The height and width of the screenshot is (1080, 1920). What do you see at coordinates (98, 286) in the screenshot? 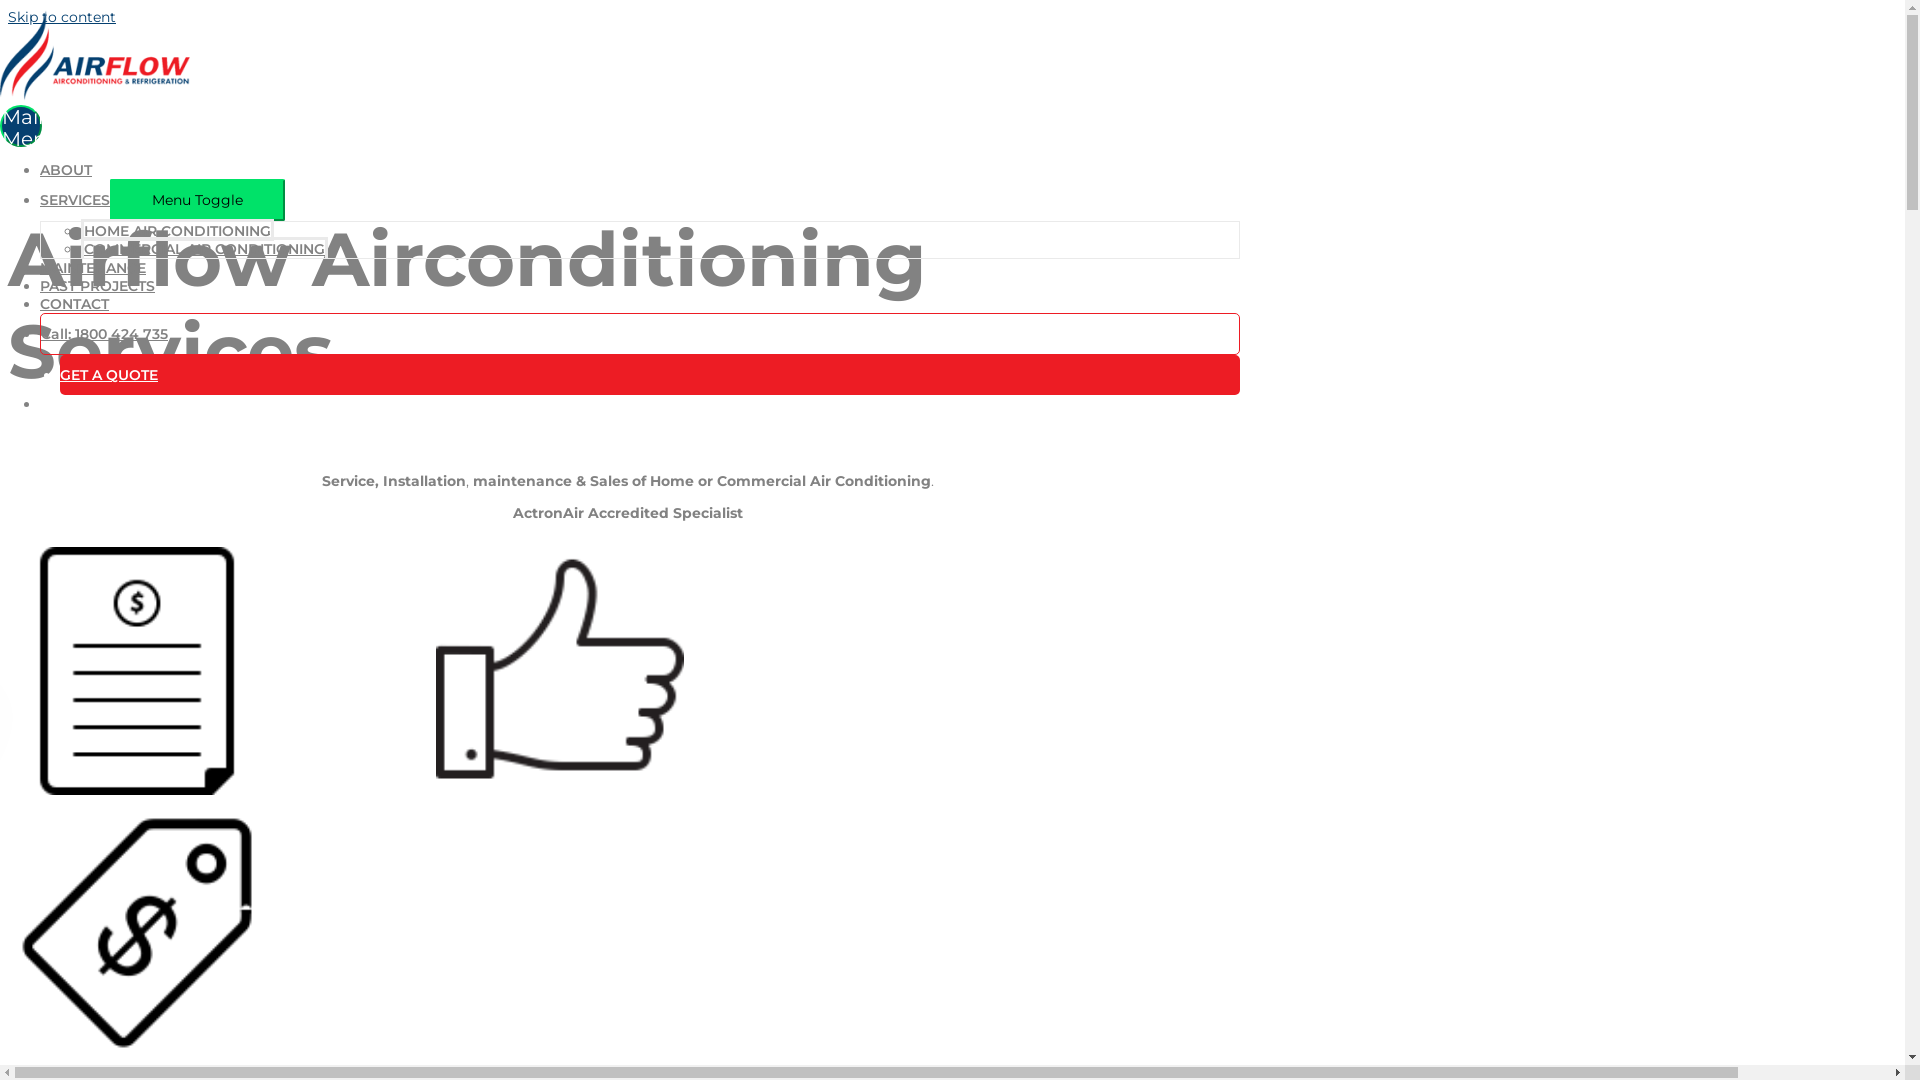
I see `PAST PROJECTS` at bounding box center [98, 286].